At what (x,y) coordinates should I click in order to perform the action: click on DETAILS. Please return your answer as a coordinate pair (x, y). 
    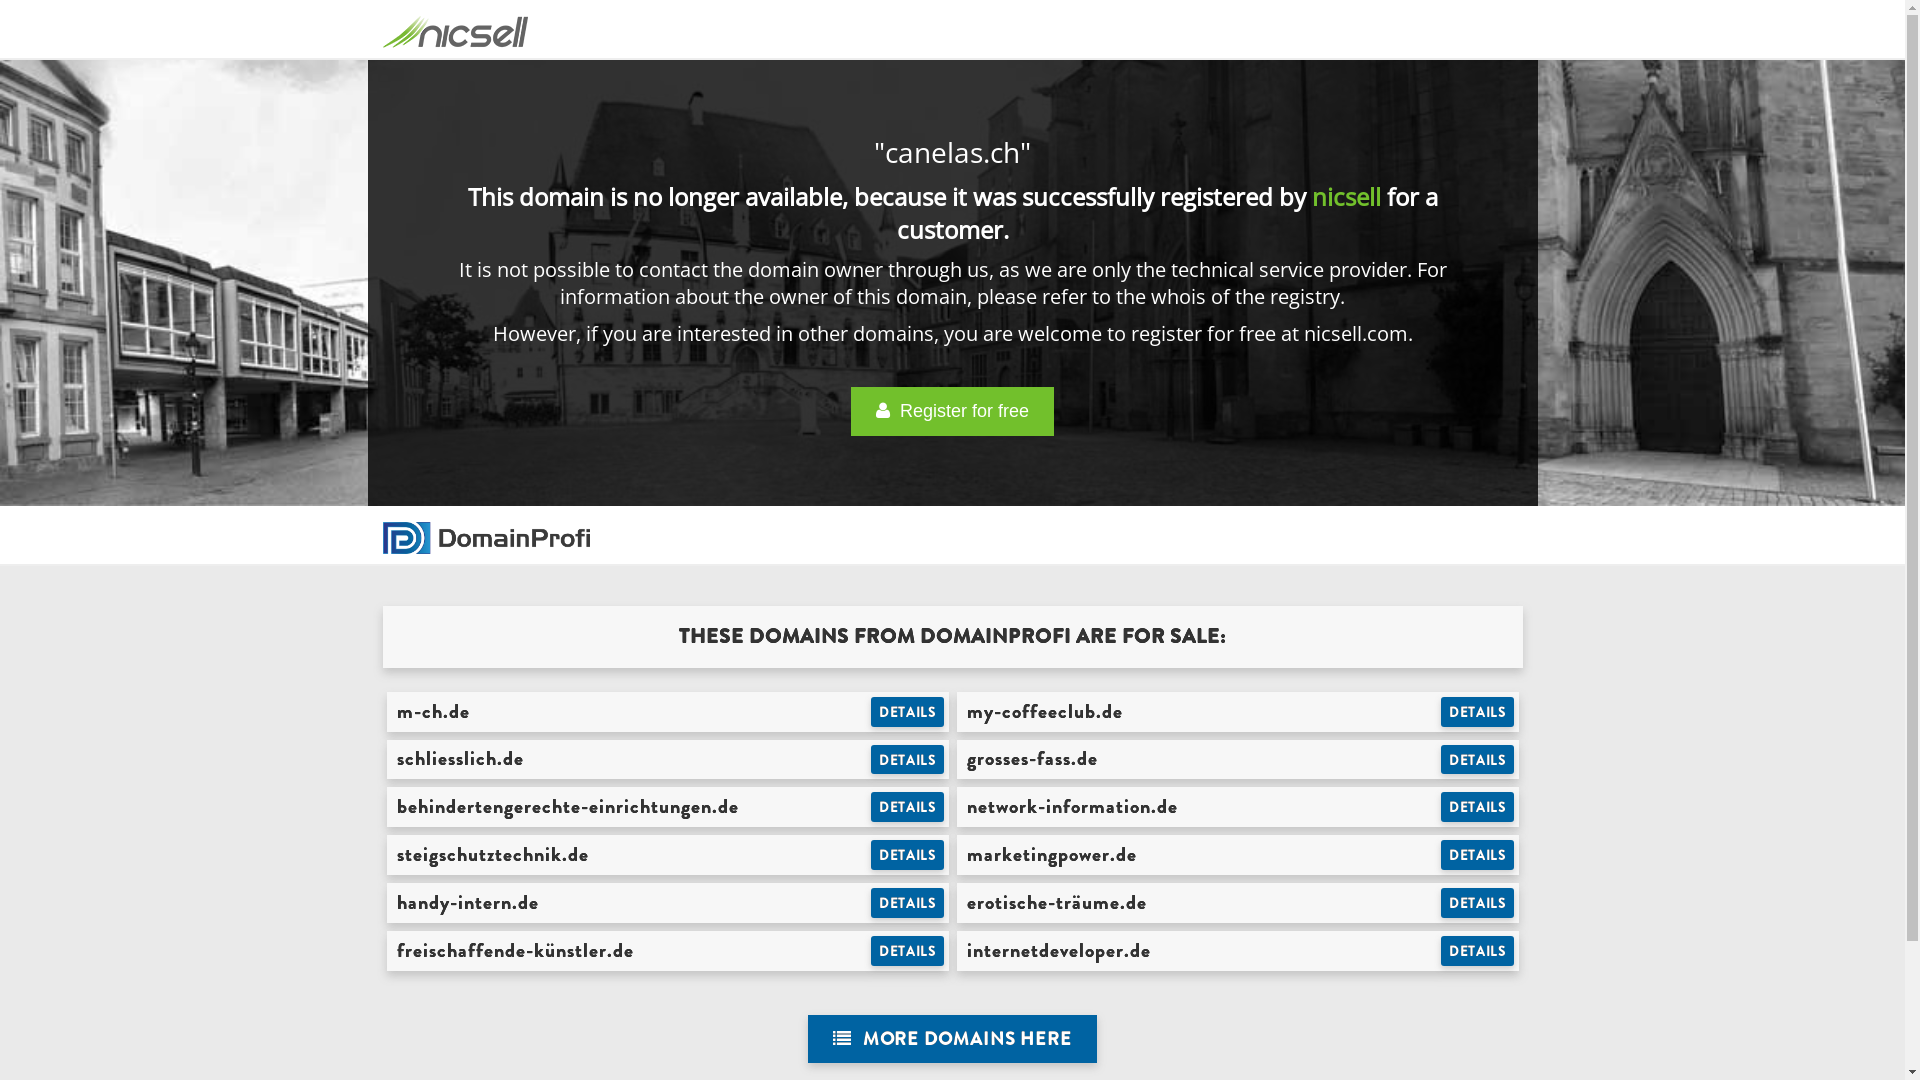
    Looking at the image, I should click on (908, 712).